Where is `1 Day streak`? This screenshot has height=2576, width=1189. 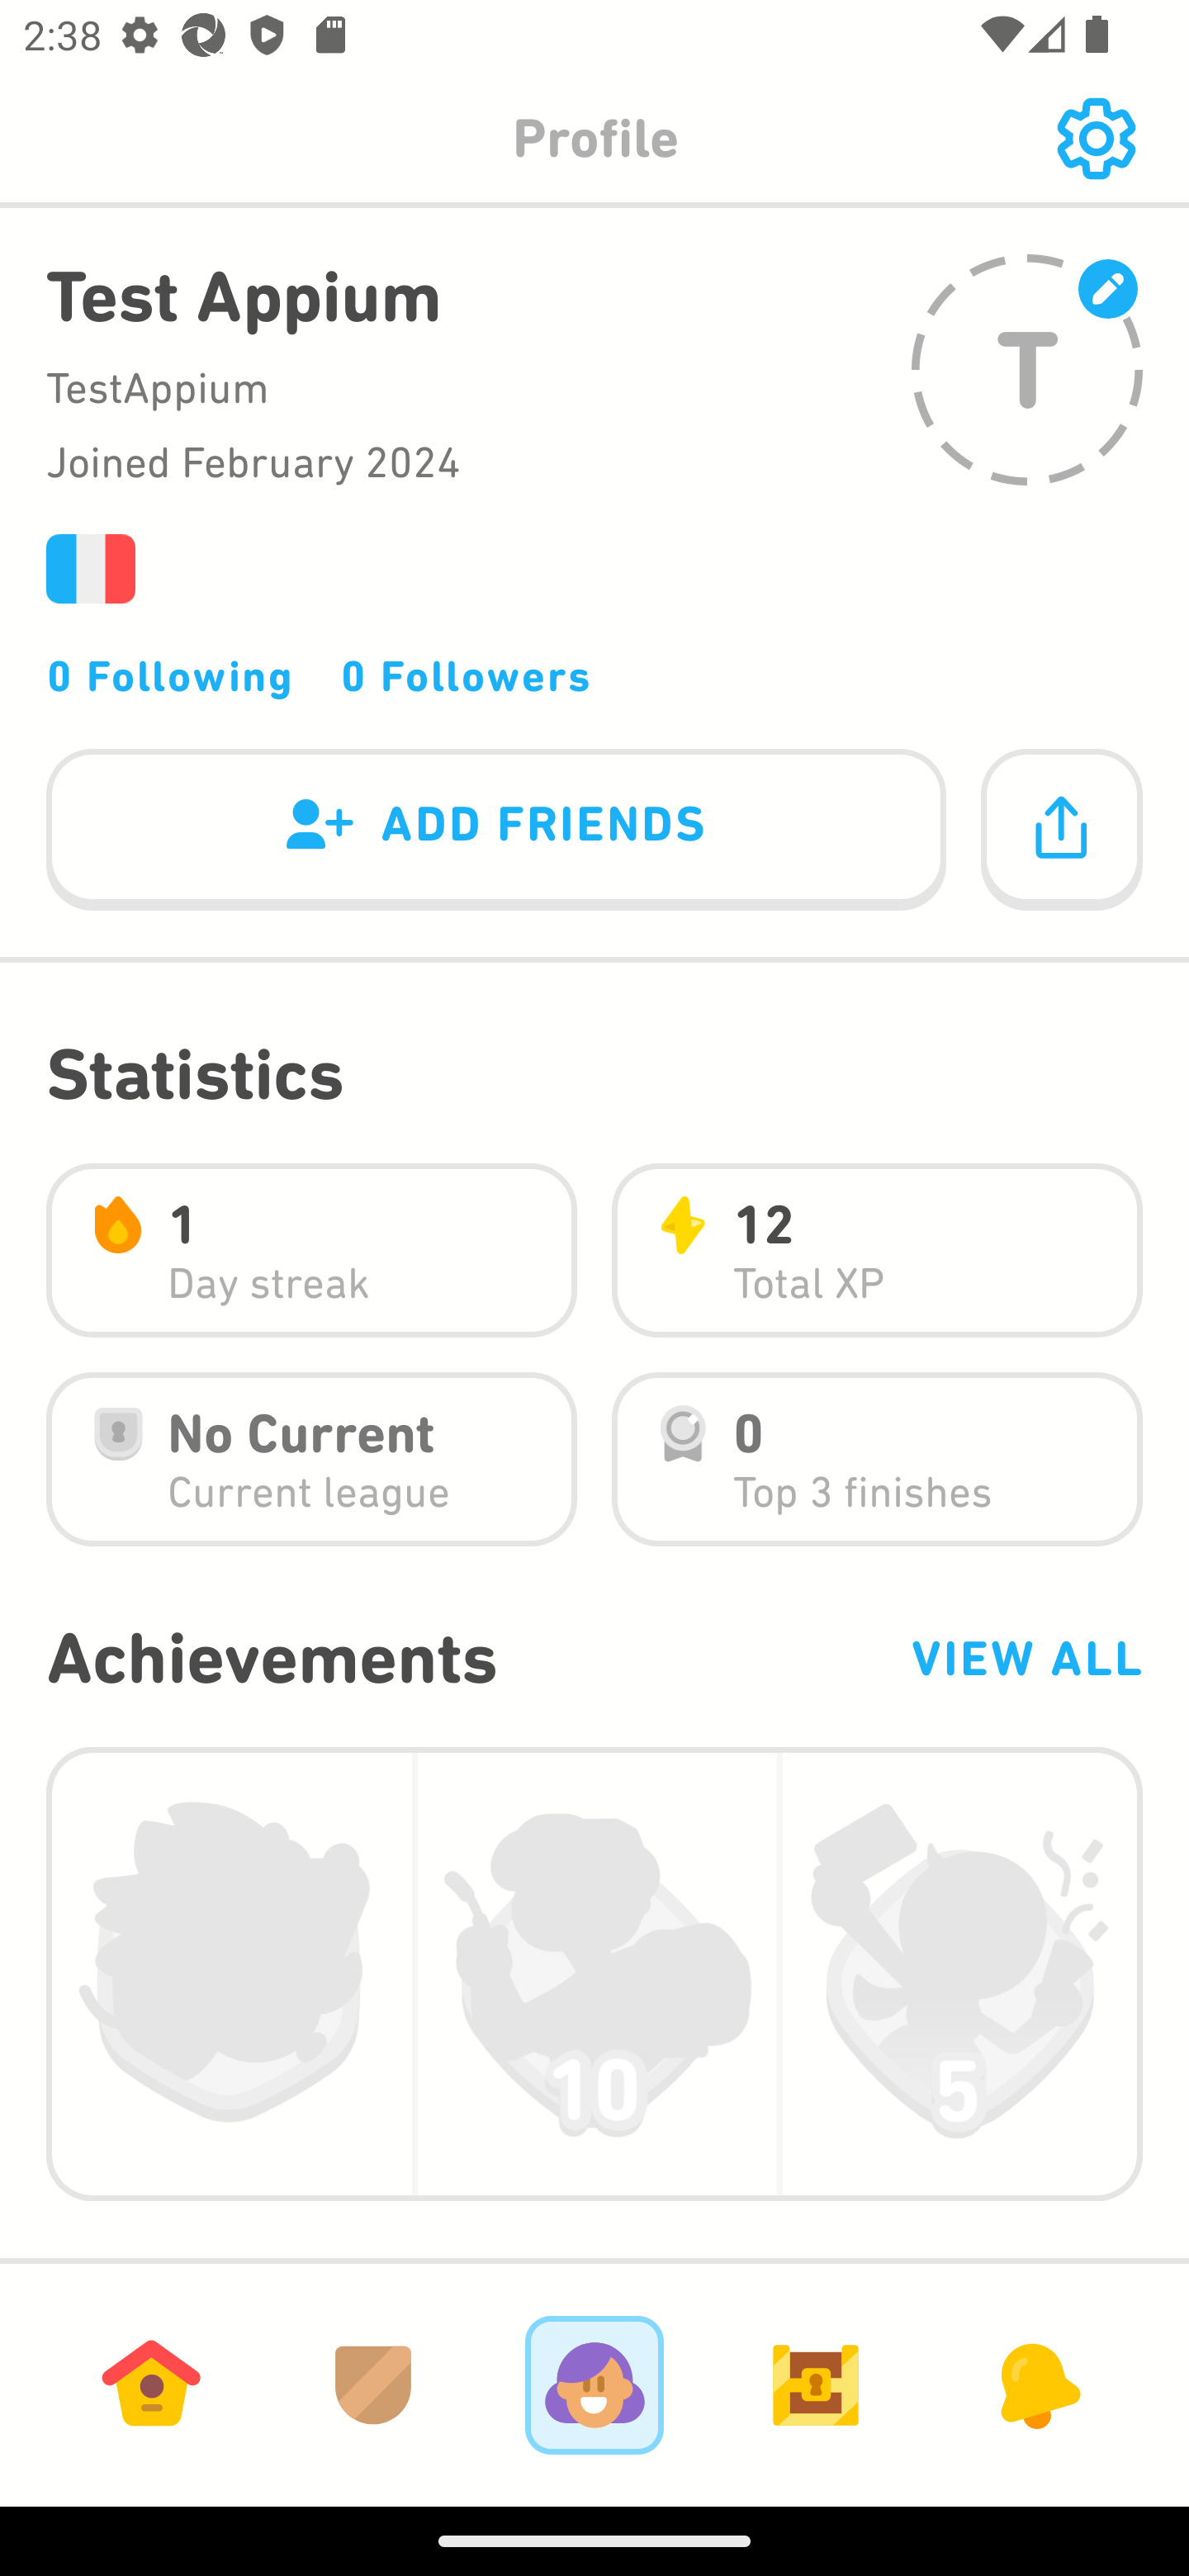 1 Day streak is located at coordinates (311, 1250).